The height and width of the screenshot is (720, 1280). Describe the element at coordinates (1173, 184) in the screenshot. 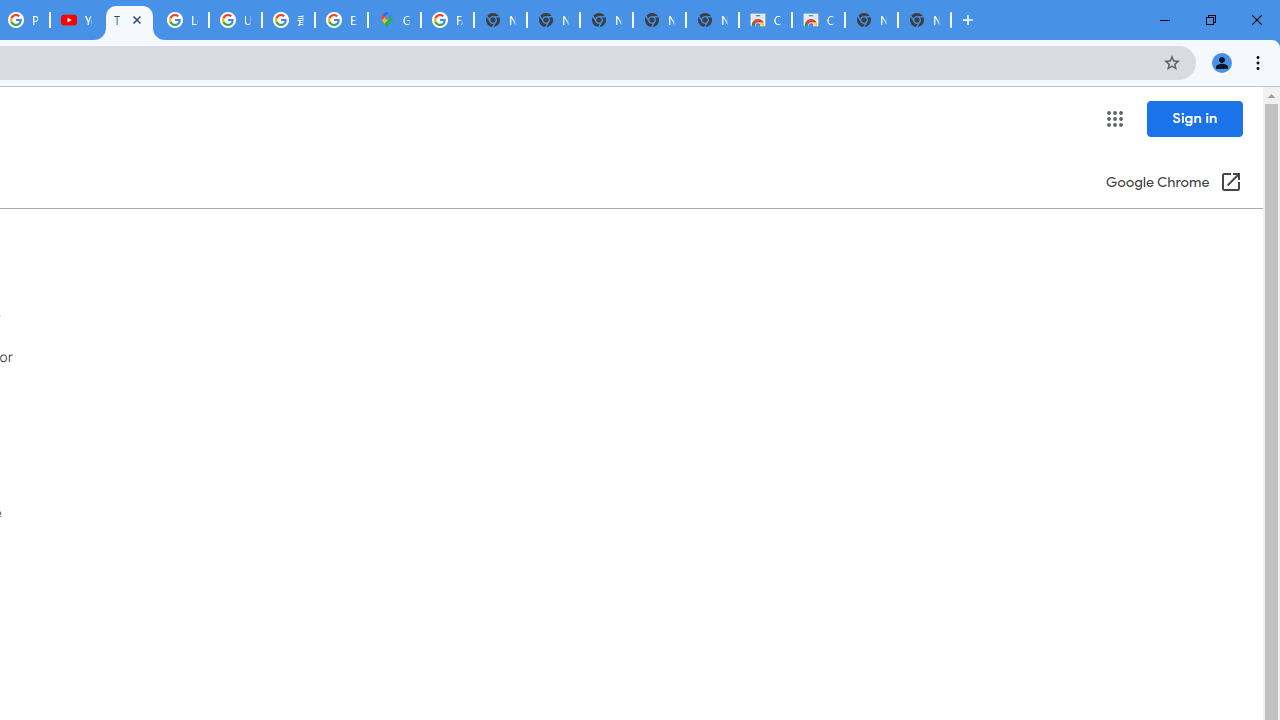

I see `Google Chrome (Open in a new window)` at that location.